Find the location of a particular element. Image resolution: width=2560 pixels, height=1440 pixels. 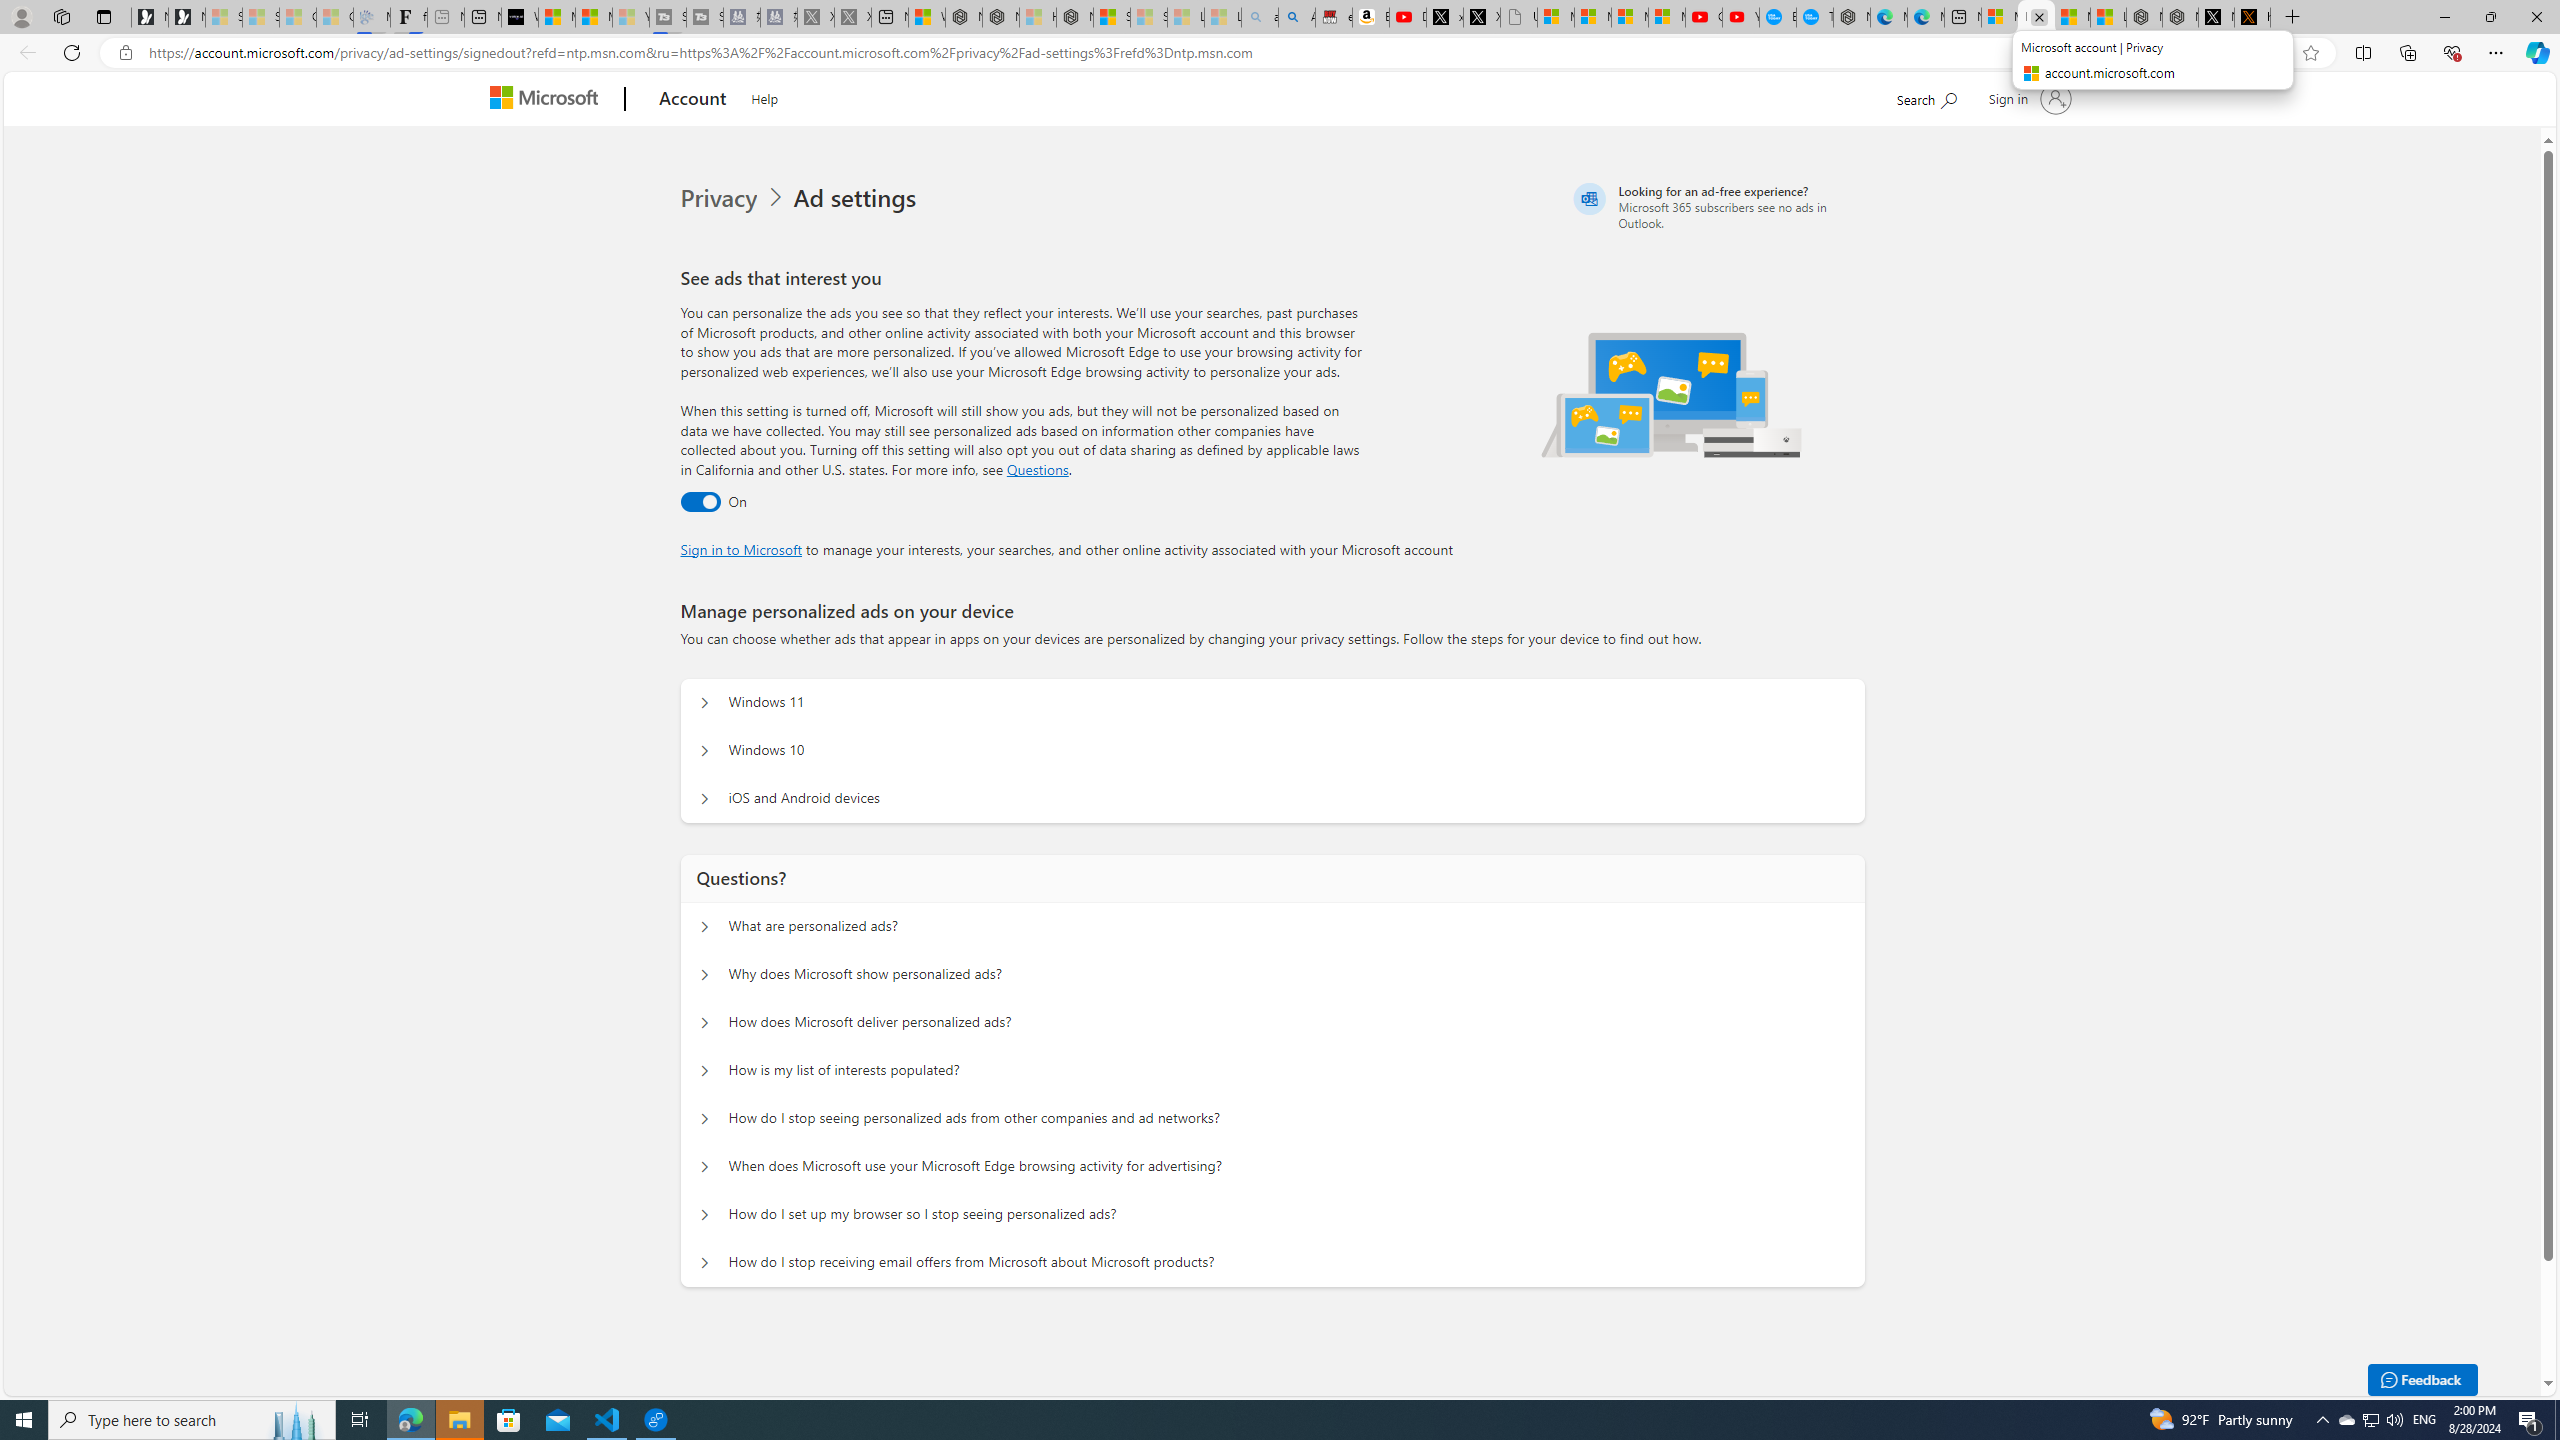

Sign in to Microsoft is located at coordinates (742, 548).